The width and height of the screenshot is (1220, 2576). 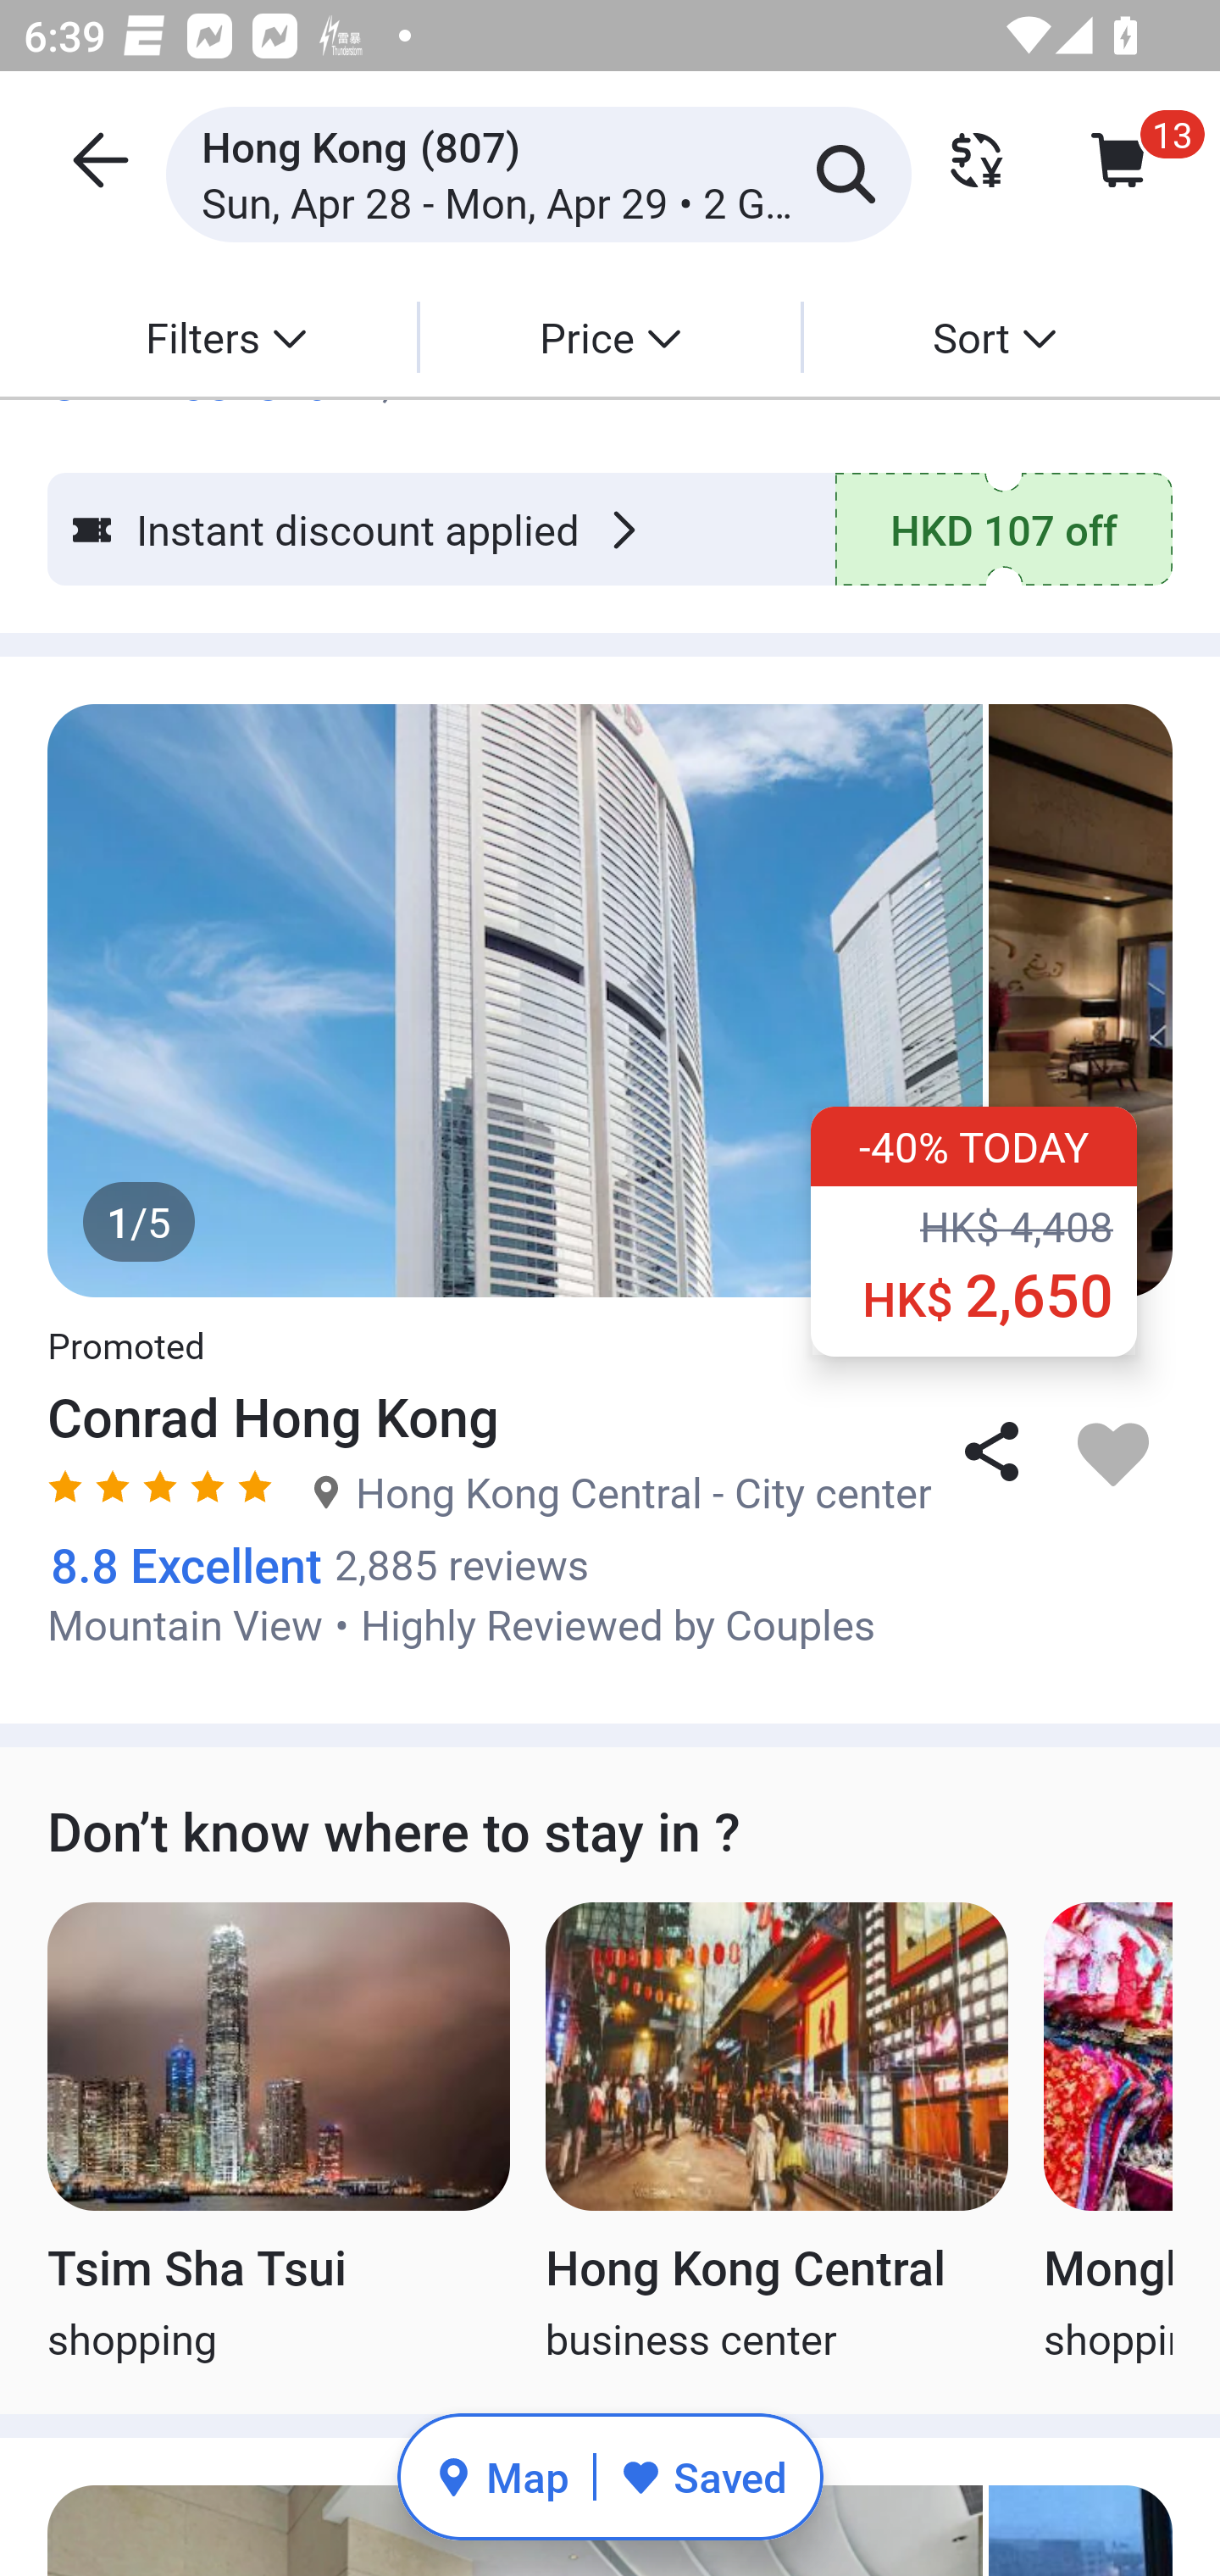 I want to click on 1/5, so click(x=610, y=1000).